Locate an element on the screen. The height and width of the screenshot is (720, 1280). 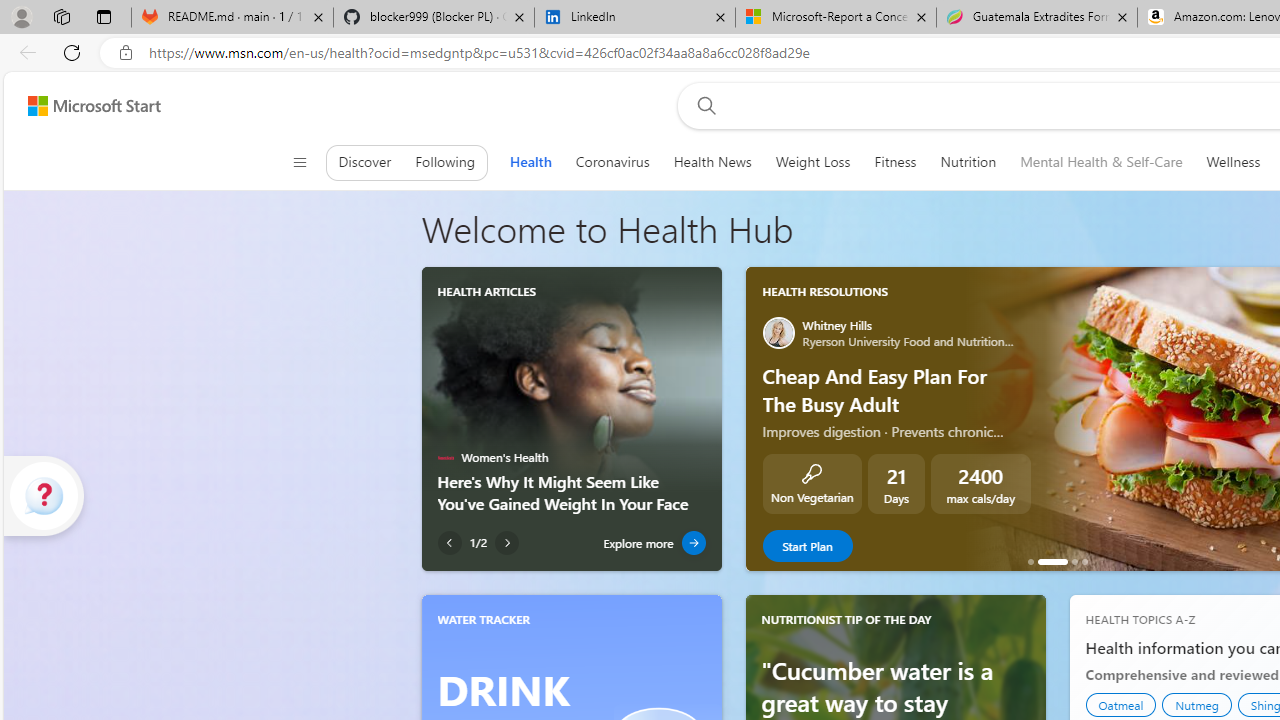
Start Plan is located at coordinates (806, 546).